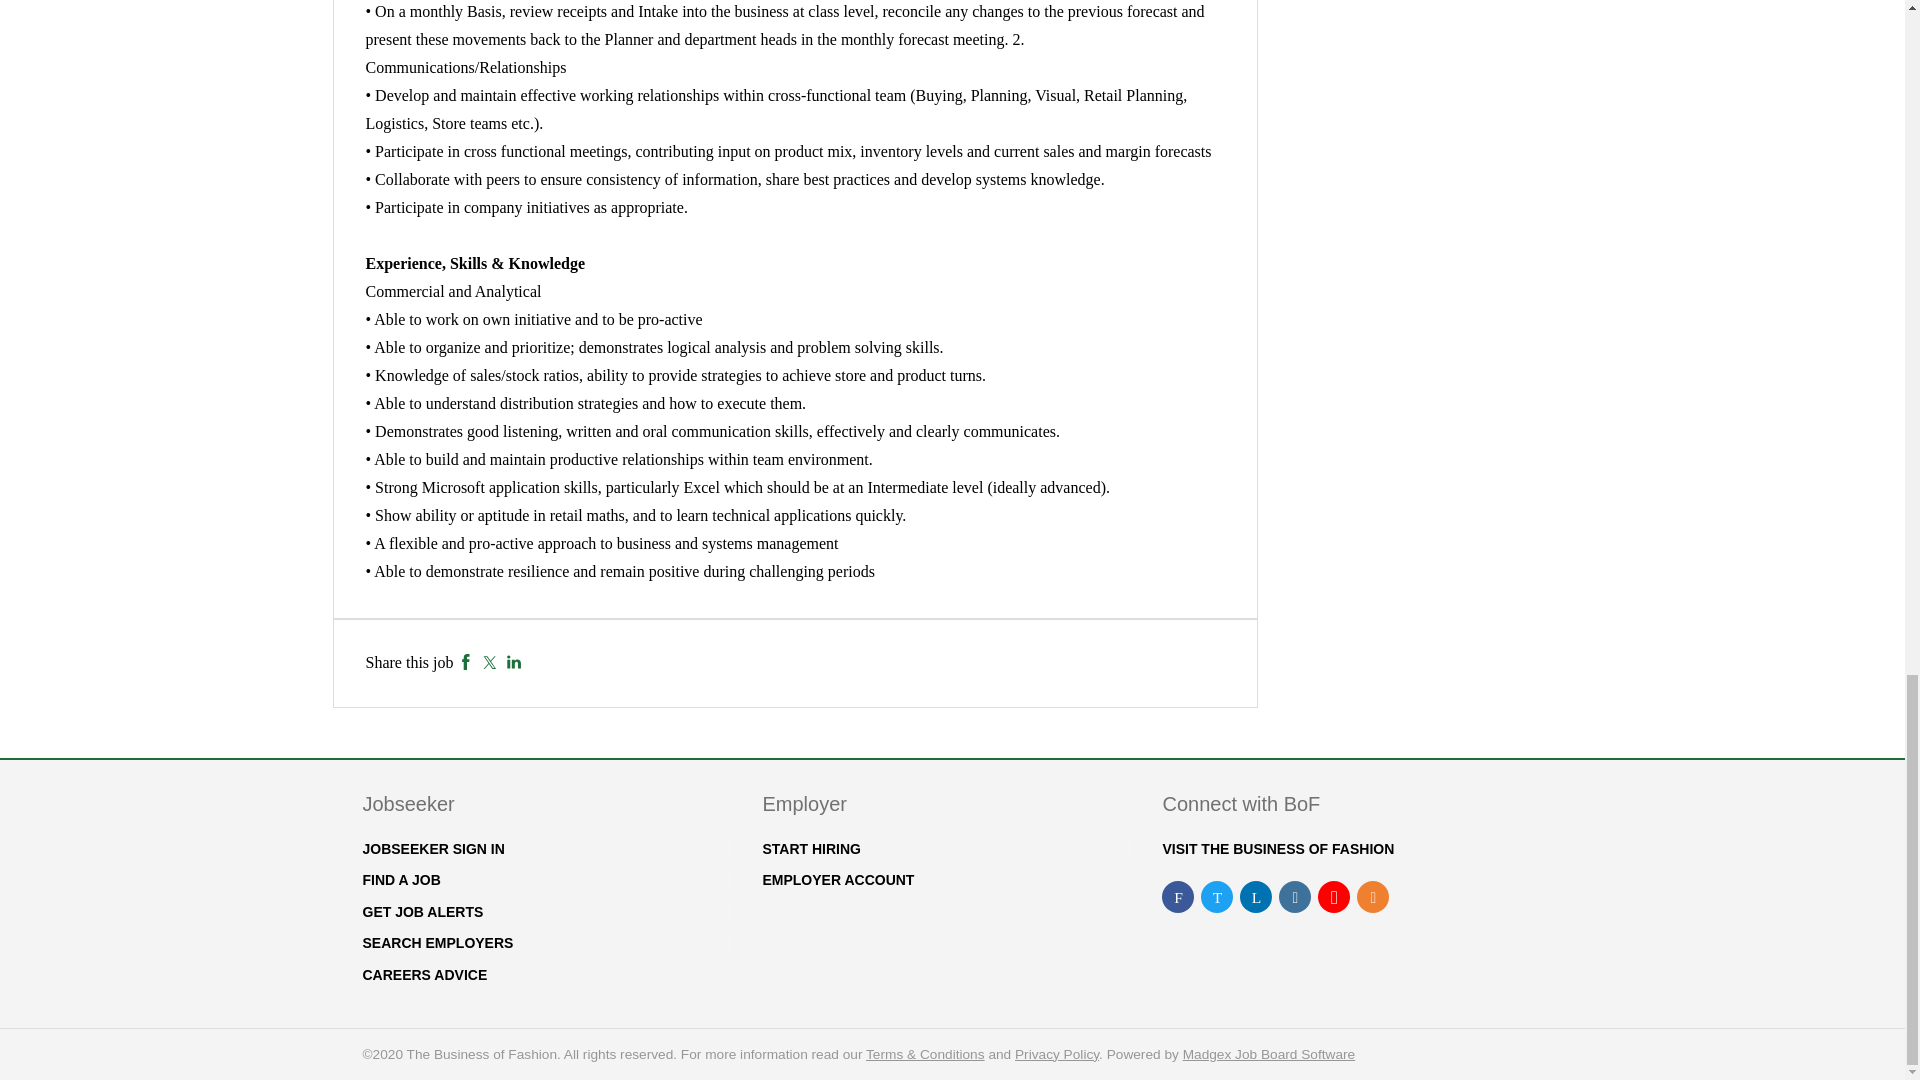 The image size is (1920, 1080). I want to click on FIND A JOB, so click(400, 879).